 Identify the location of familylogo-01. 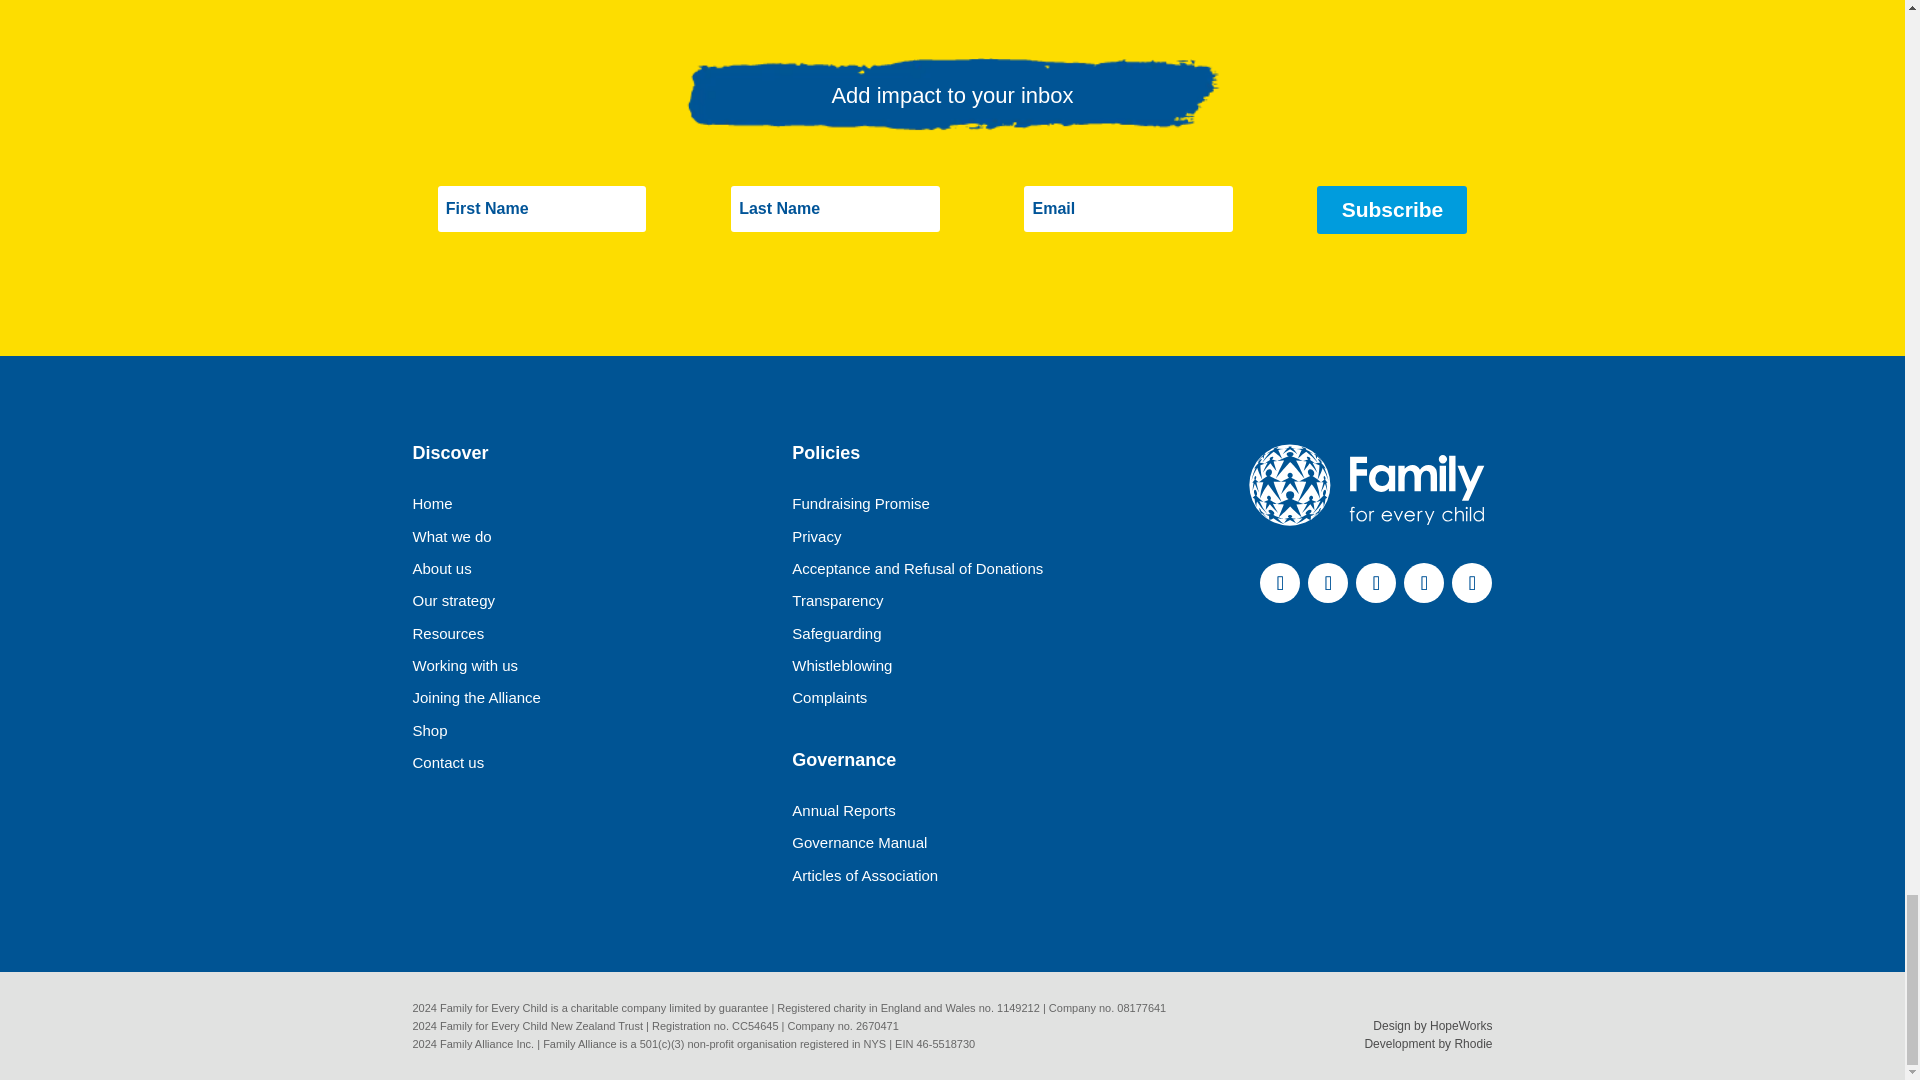
(1366, 485).